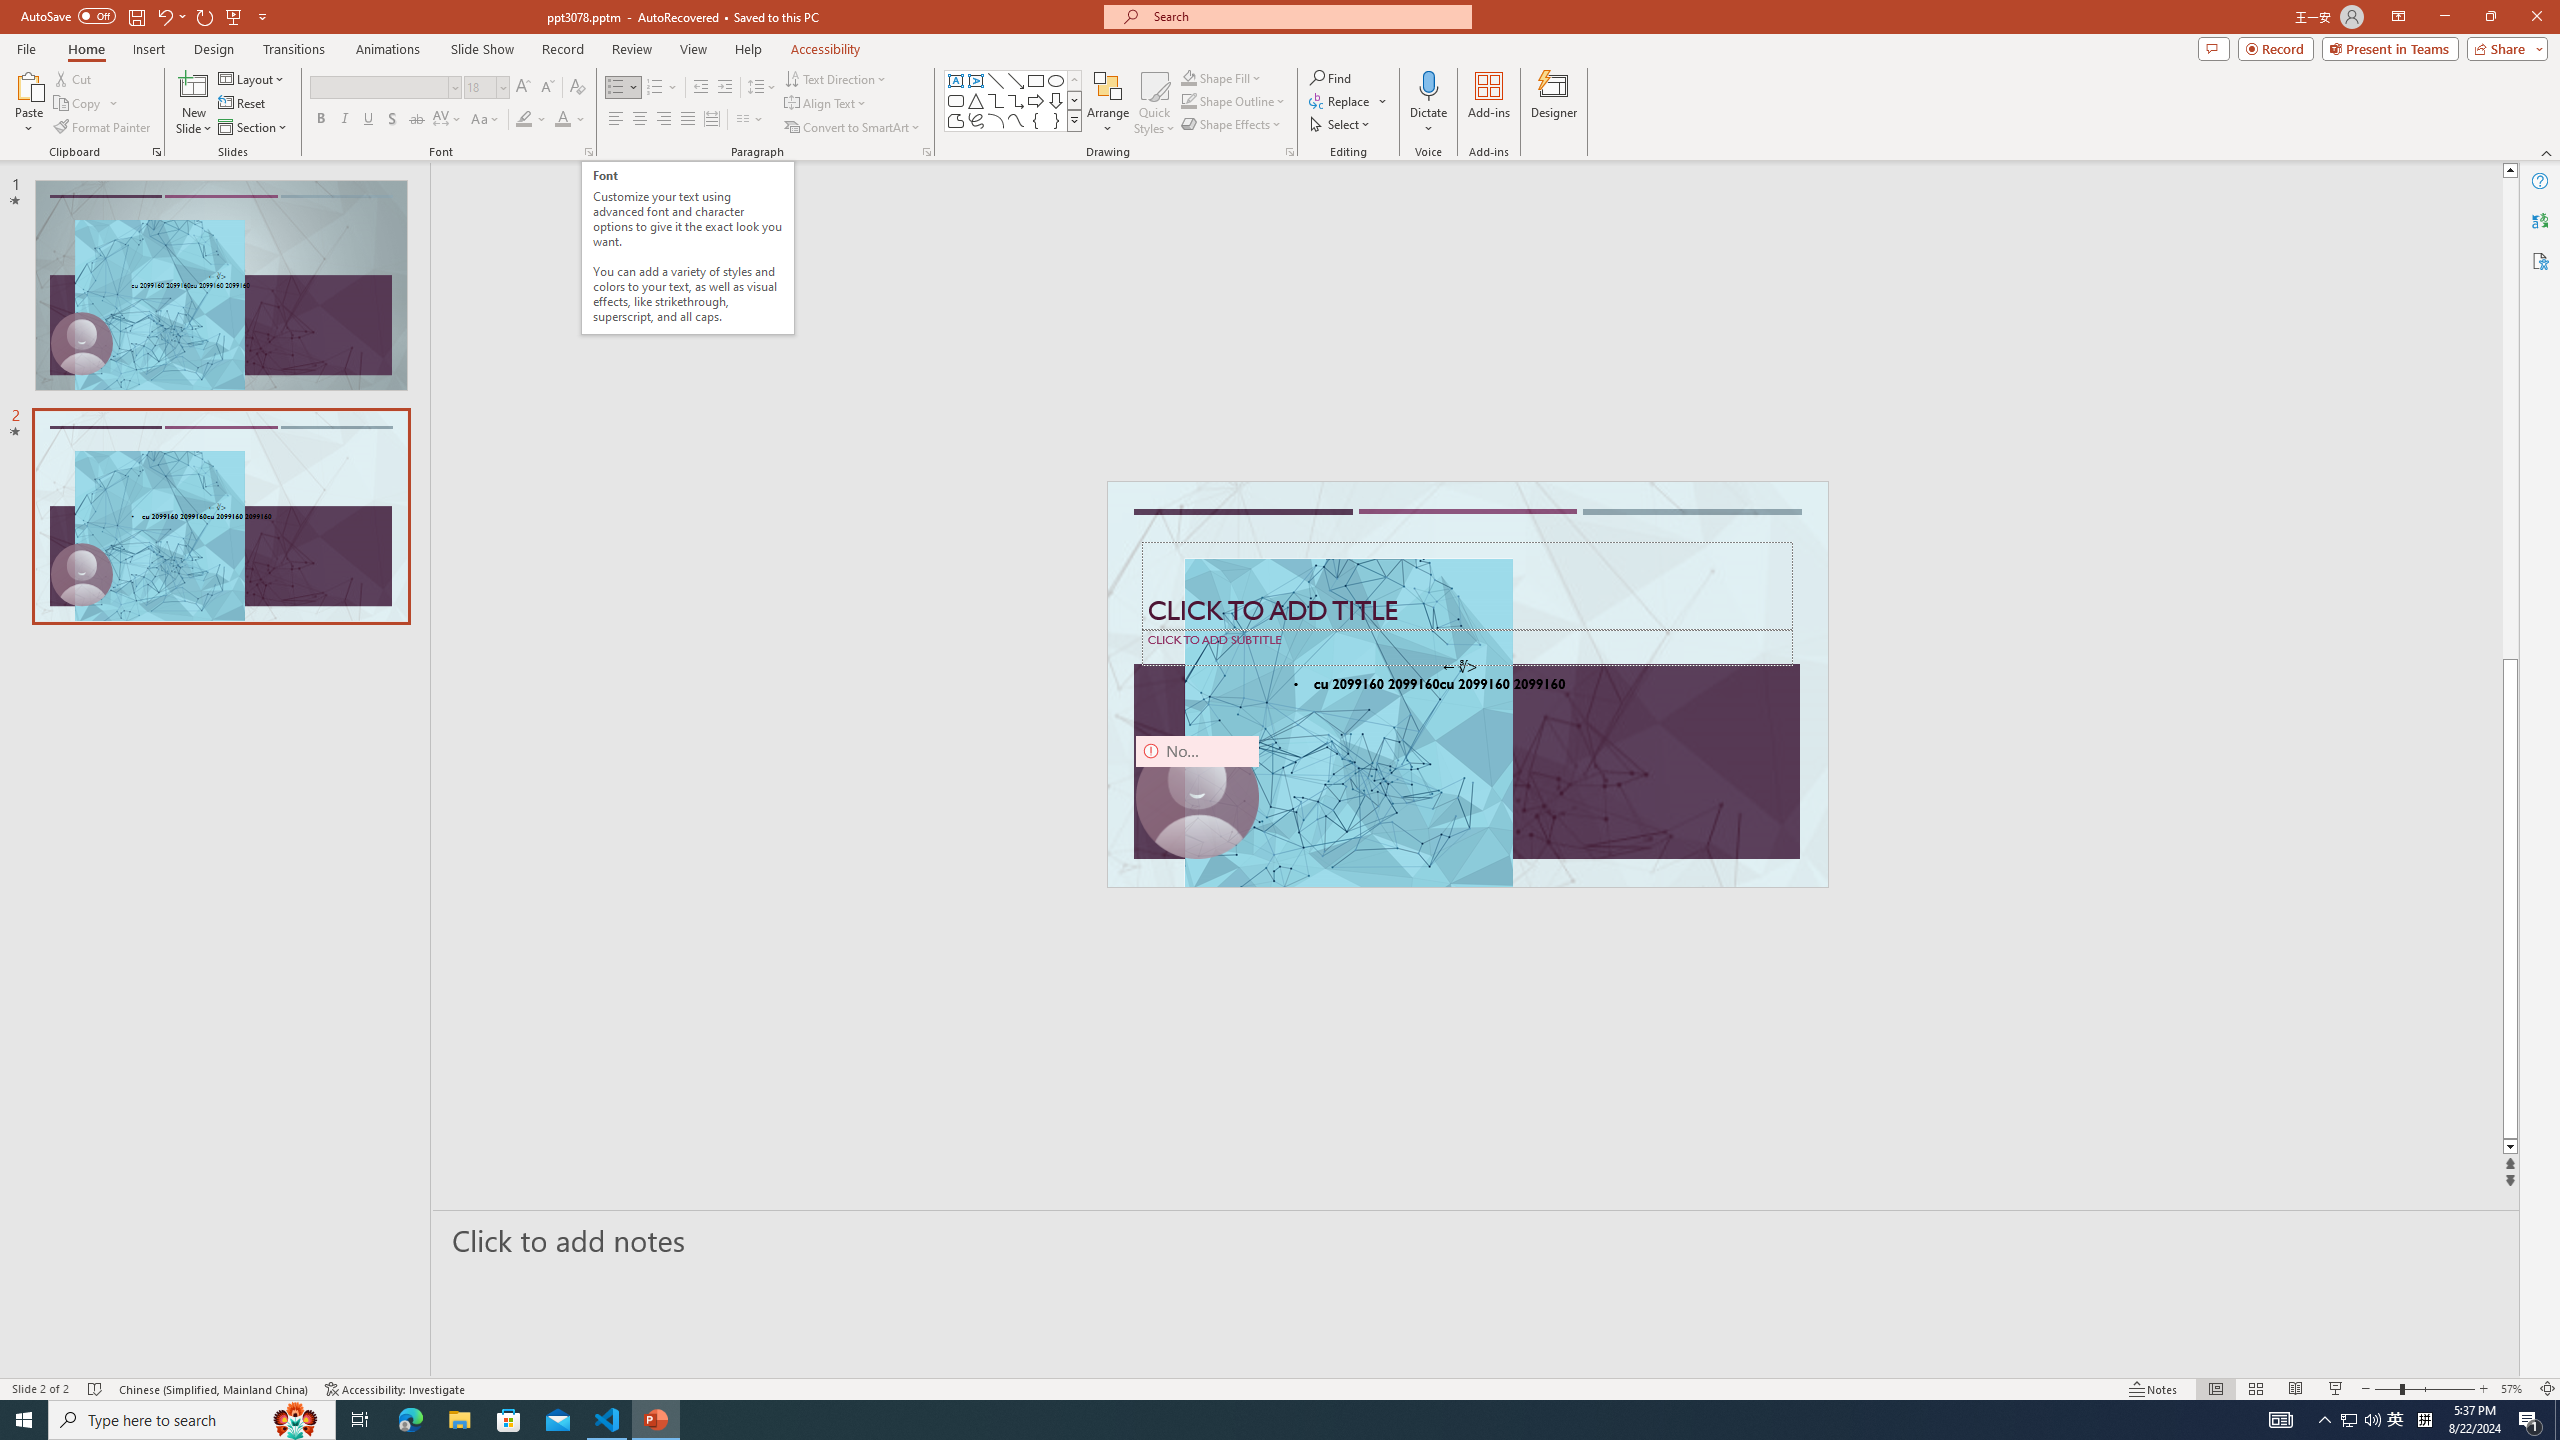 The height and width of the screenshot is (1440, 2560). I want to click on Paste, so click(29, 103).